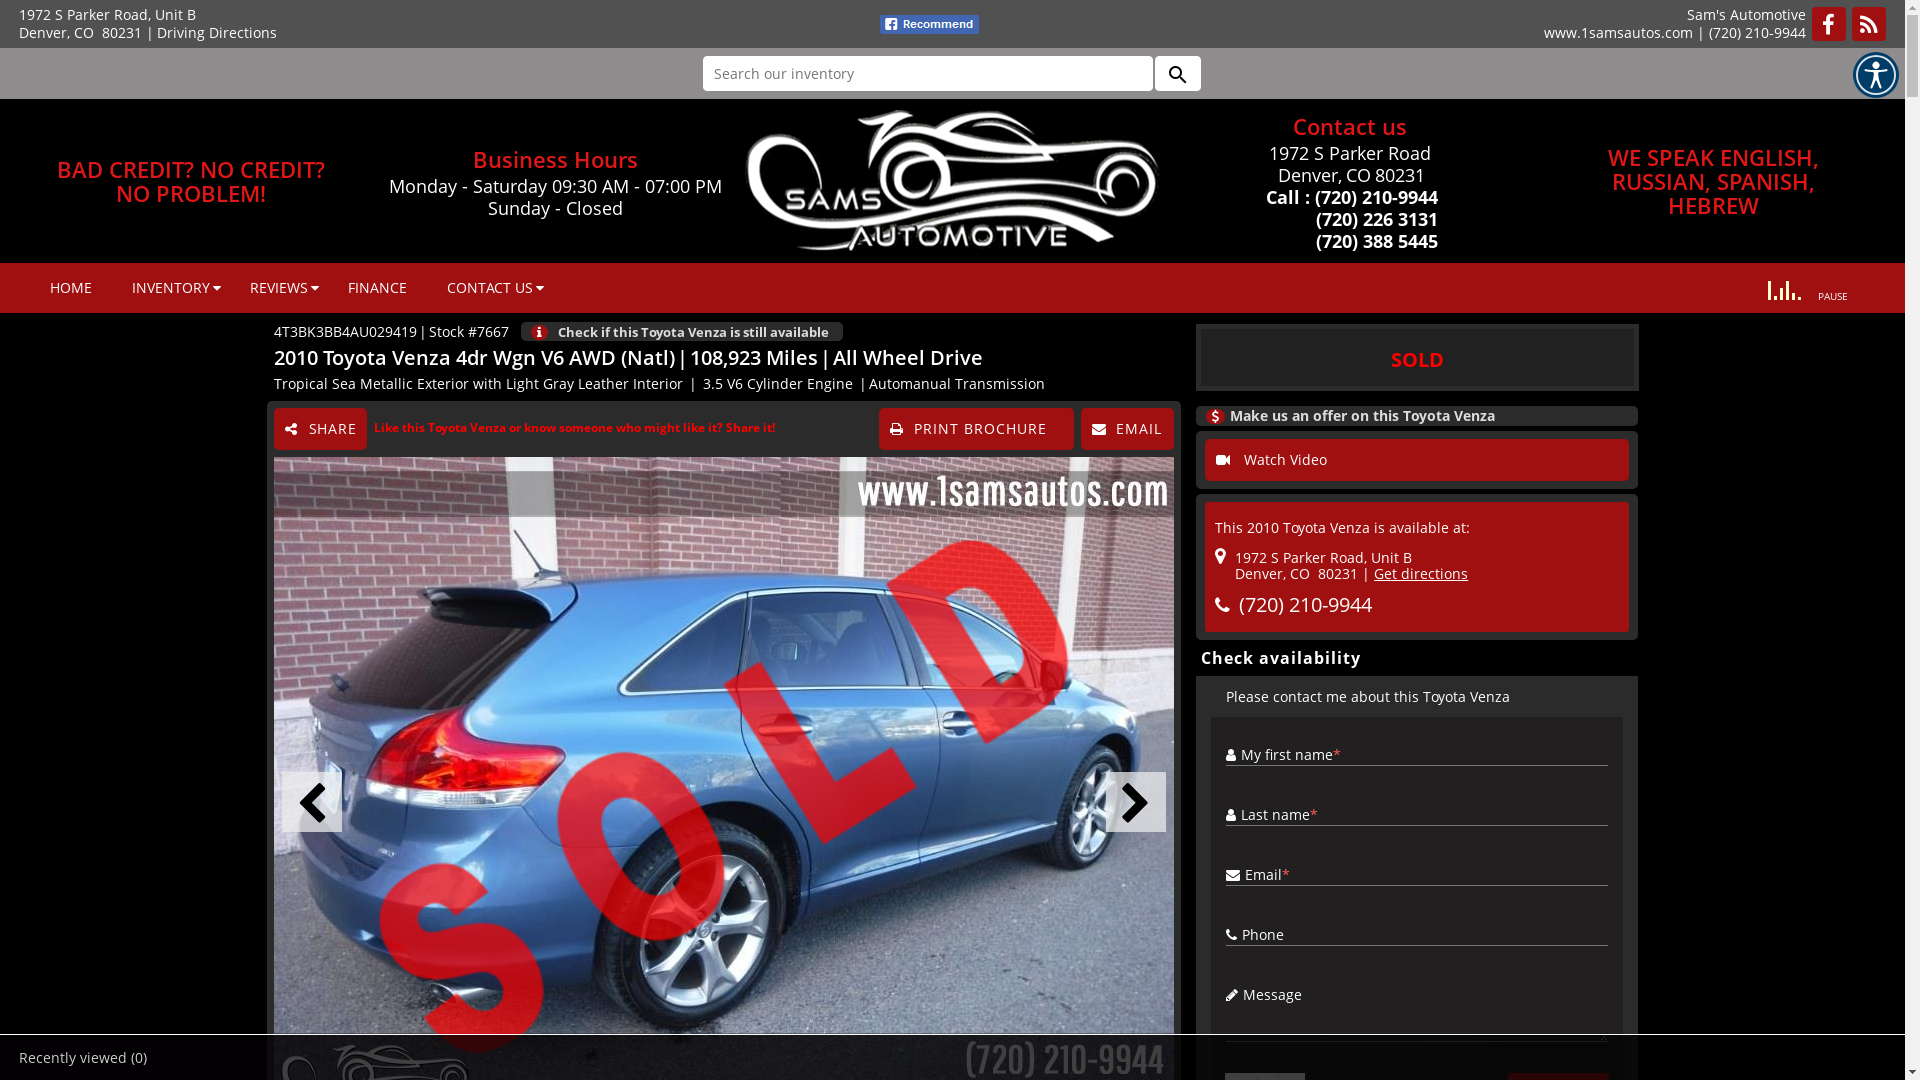  Describe the element at coordinates (1177, 74) in the screenshot. I see `search` at that location.